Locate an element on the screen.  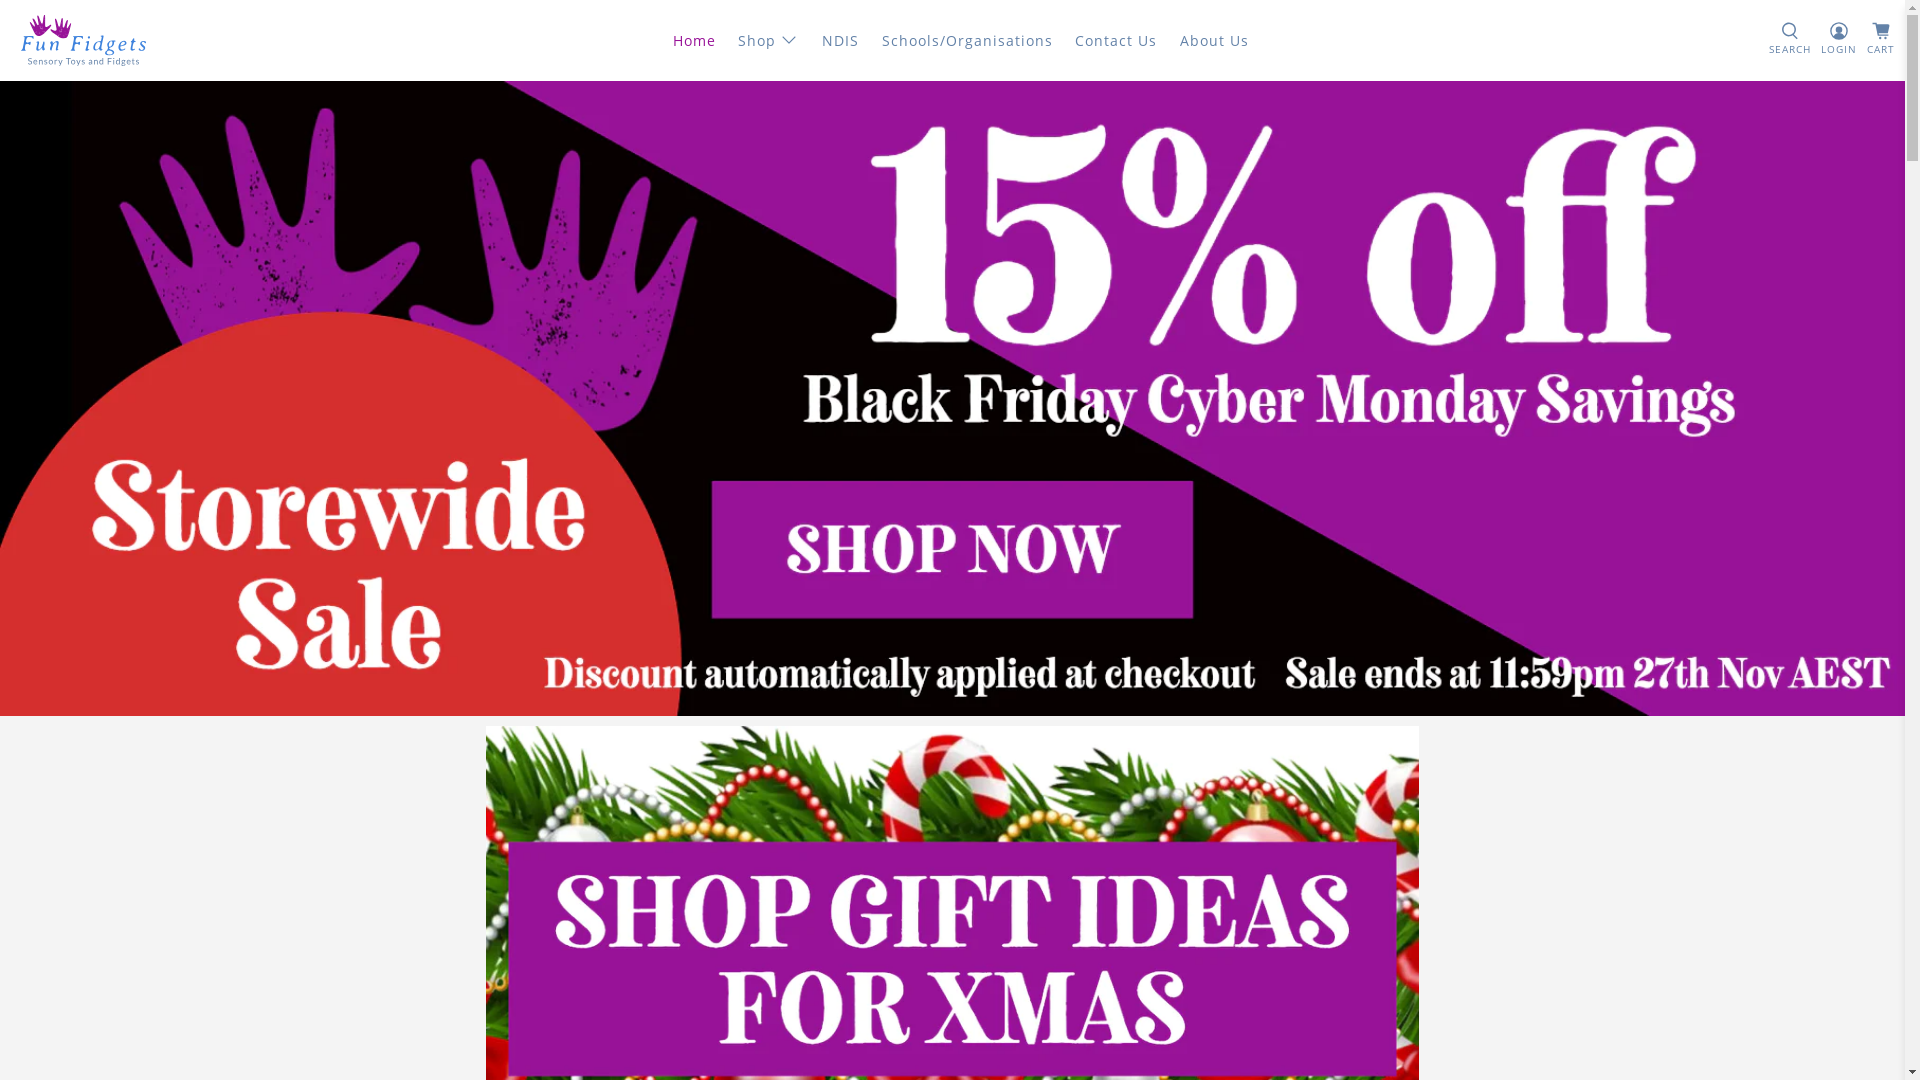
SEARCH is located at coordinates (1790, 40).